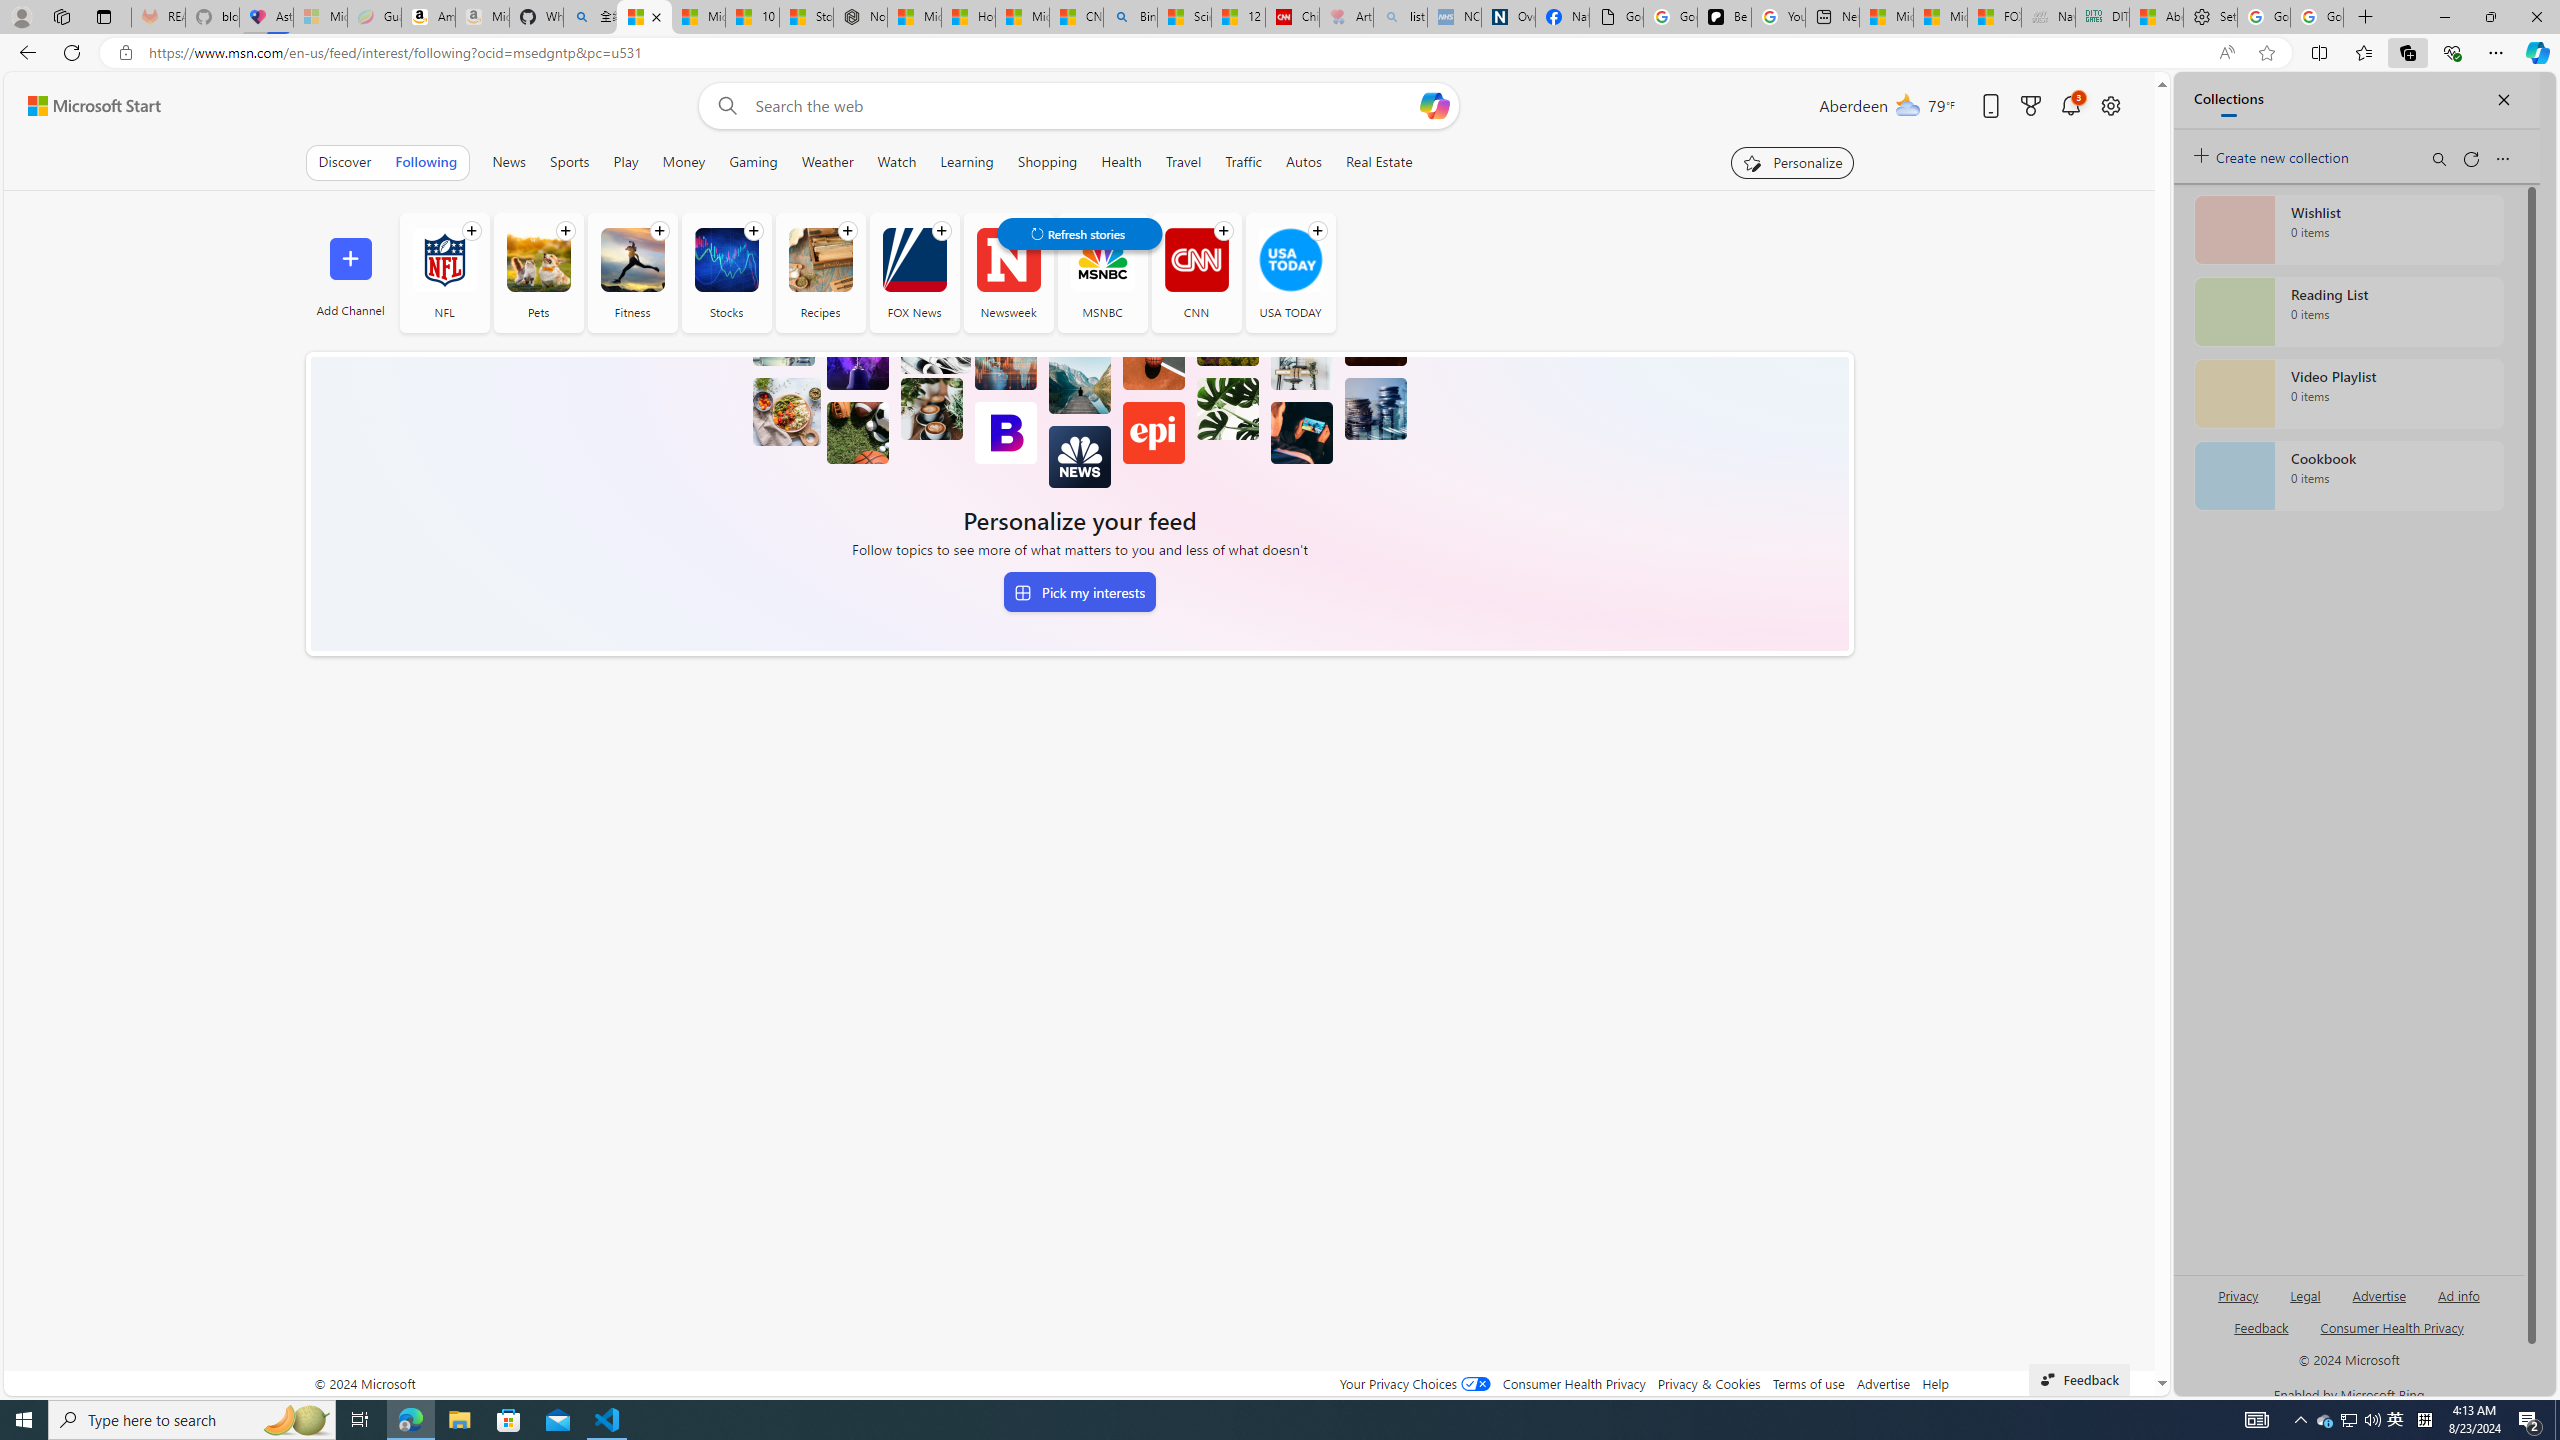 This screenshot has height=1440, width=2560. What do you see at coordinates (1238, 17) in the screenshot?
I see `12 Popular Science Lies that Must be Corrected` at bounding box center [1238, 17].